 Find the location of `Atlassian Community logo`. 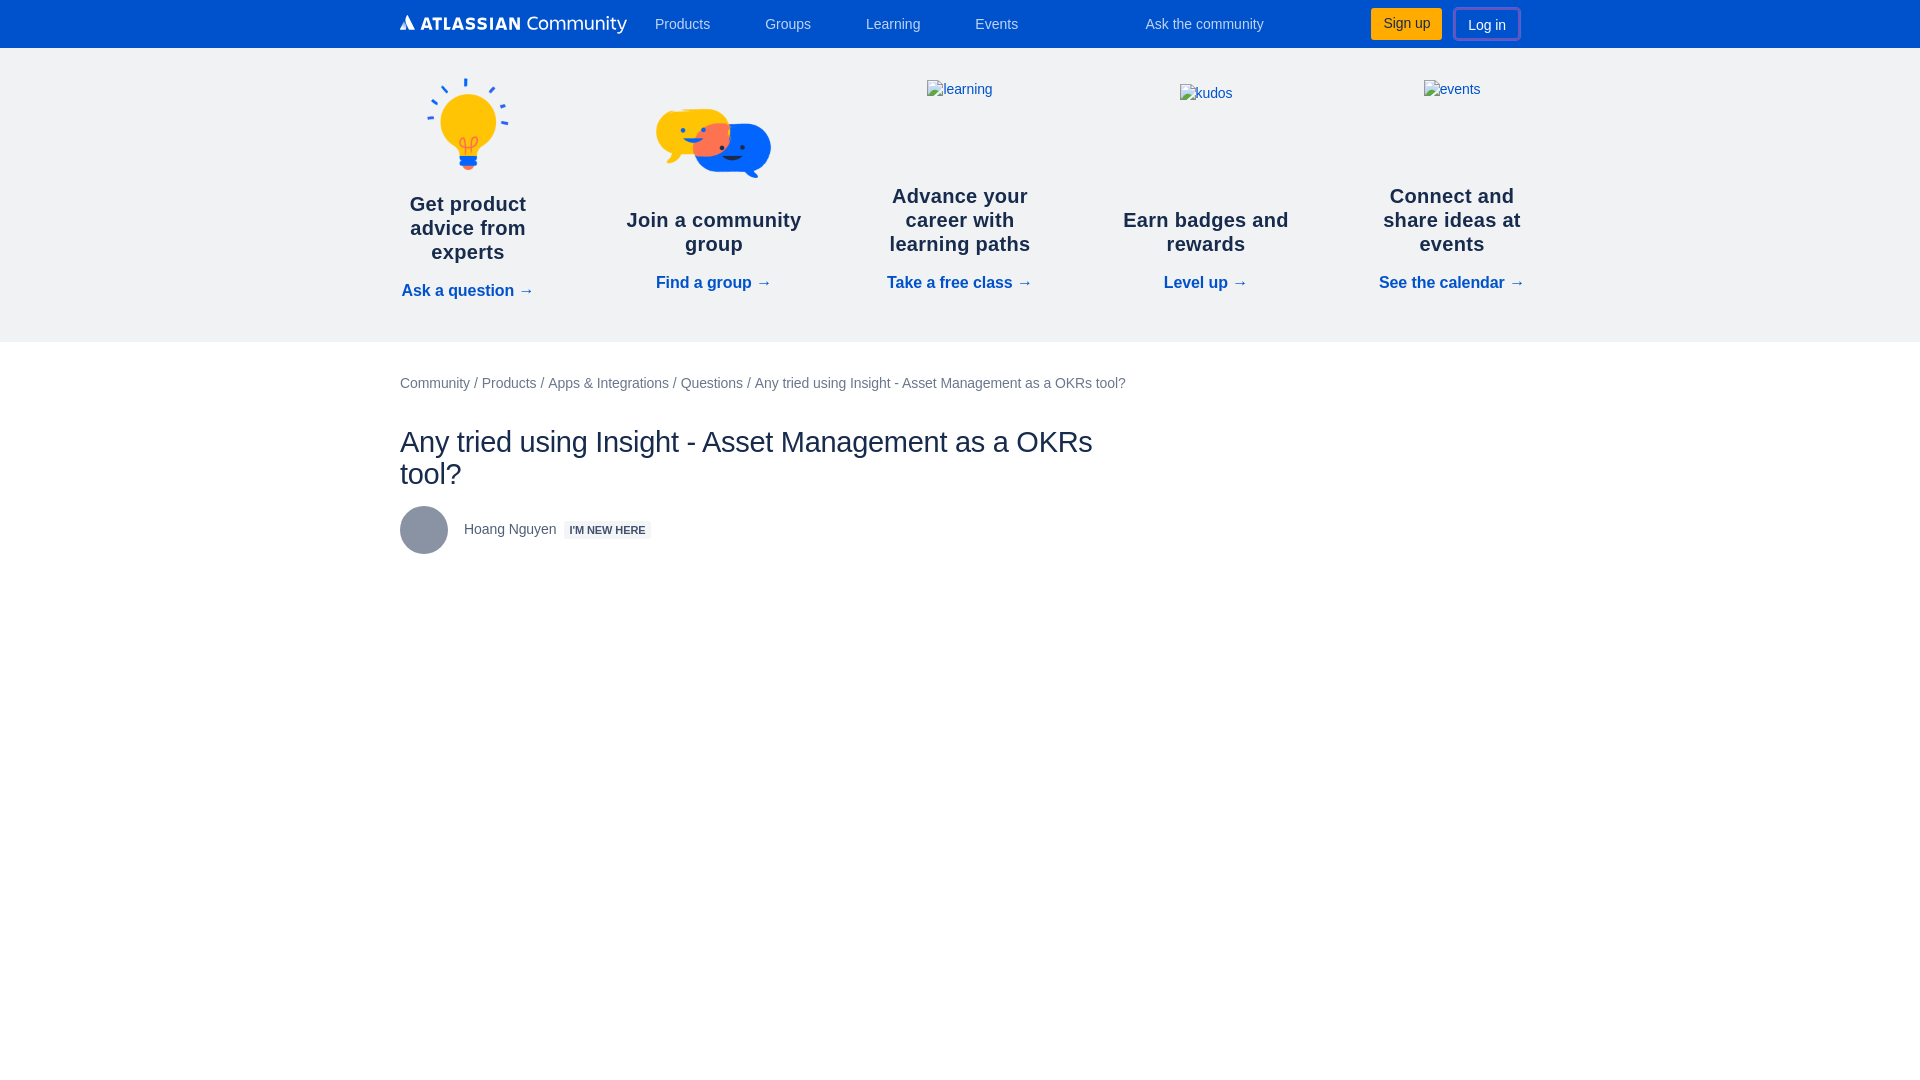

Atlassian Community logo is located at coordinates (513, 26).